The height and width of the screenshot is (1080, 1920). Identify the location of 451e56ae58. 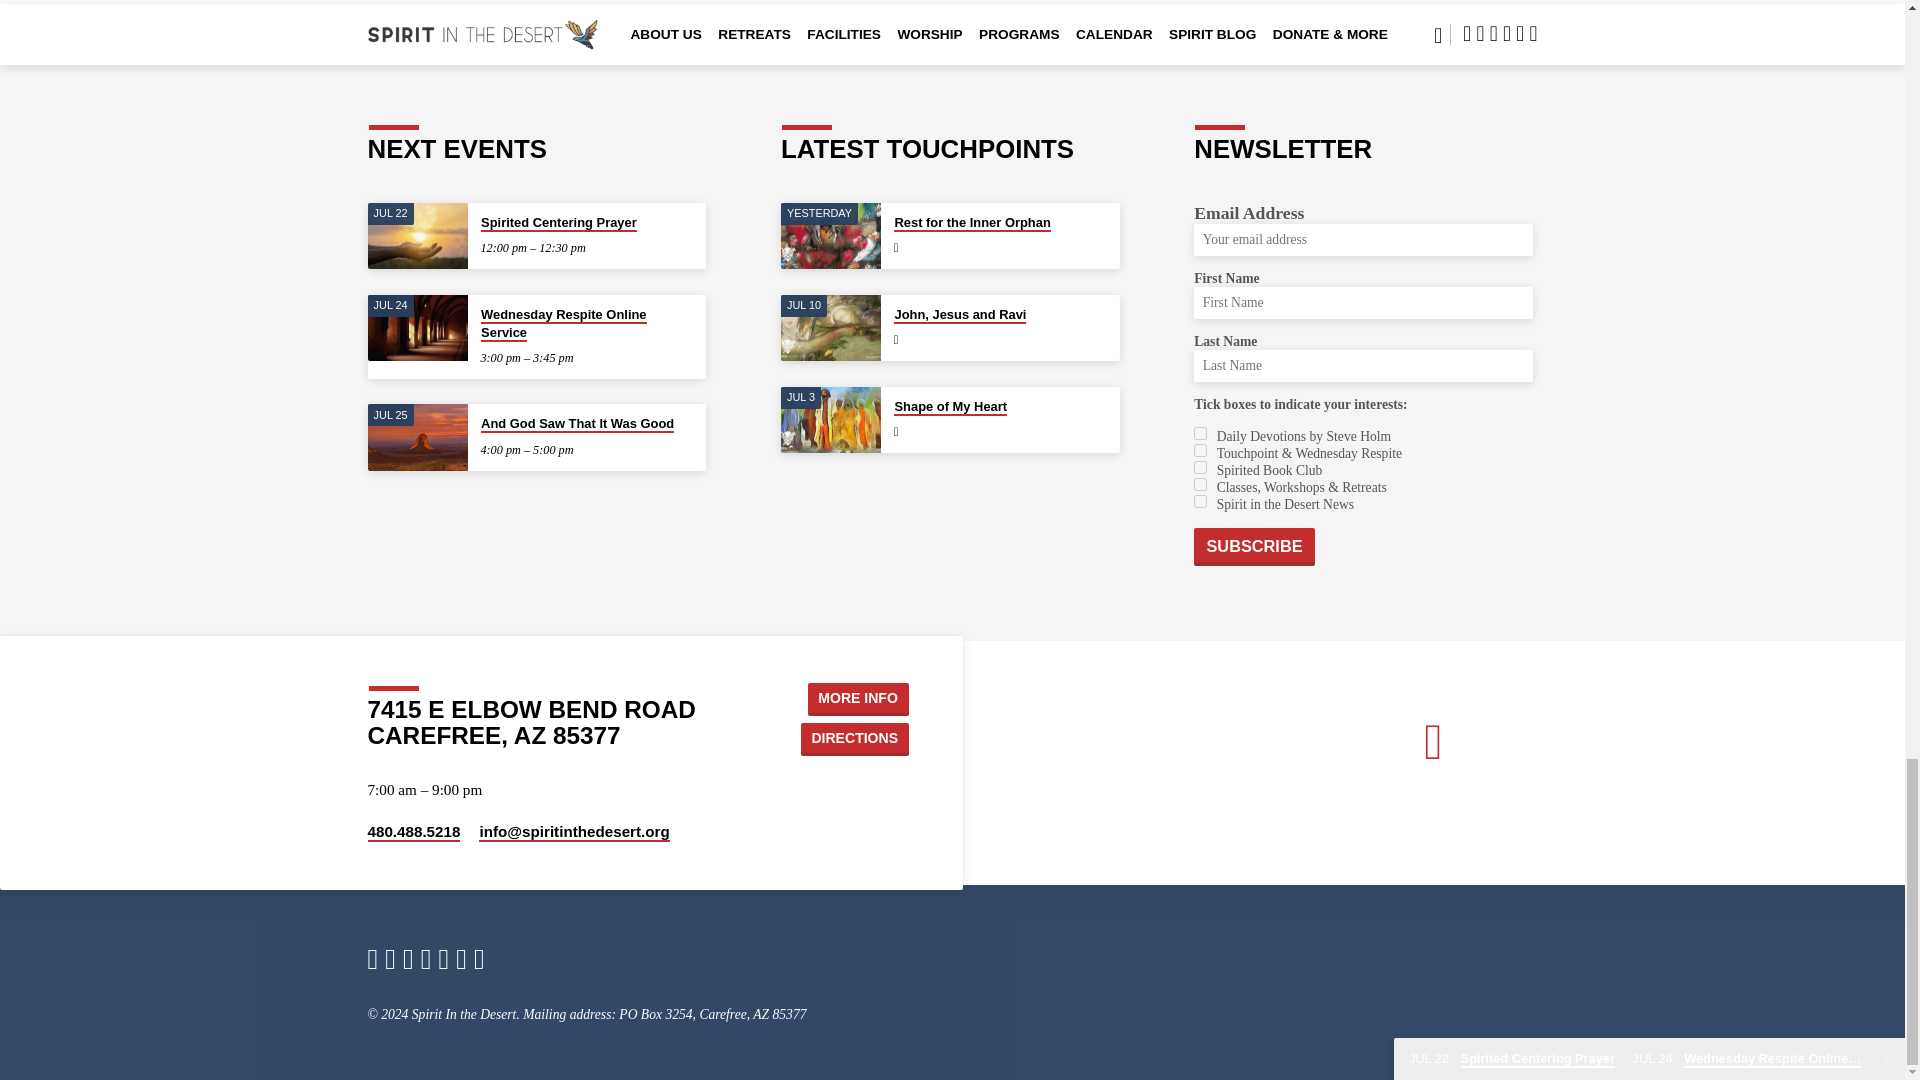
(1200, 468).